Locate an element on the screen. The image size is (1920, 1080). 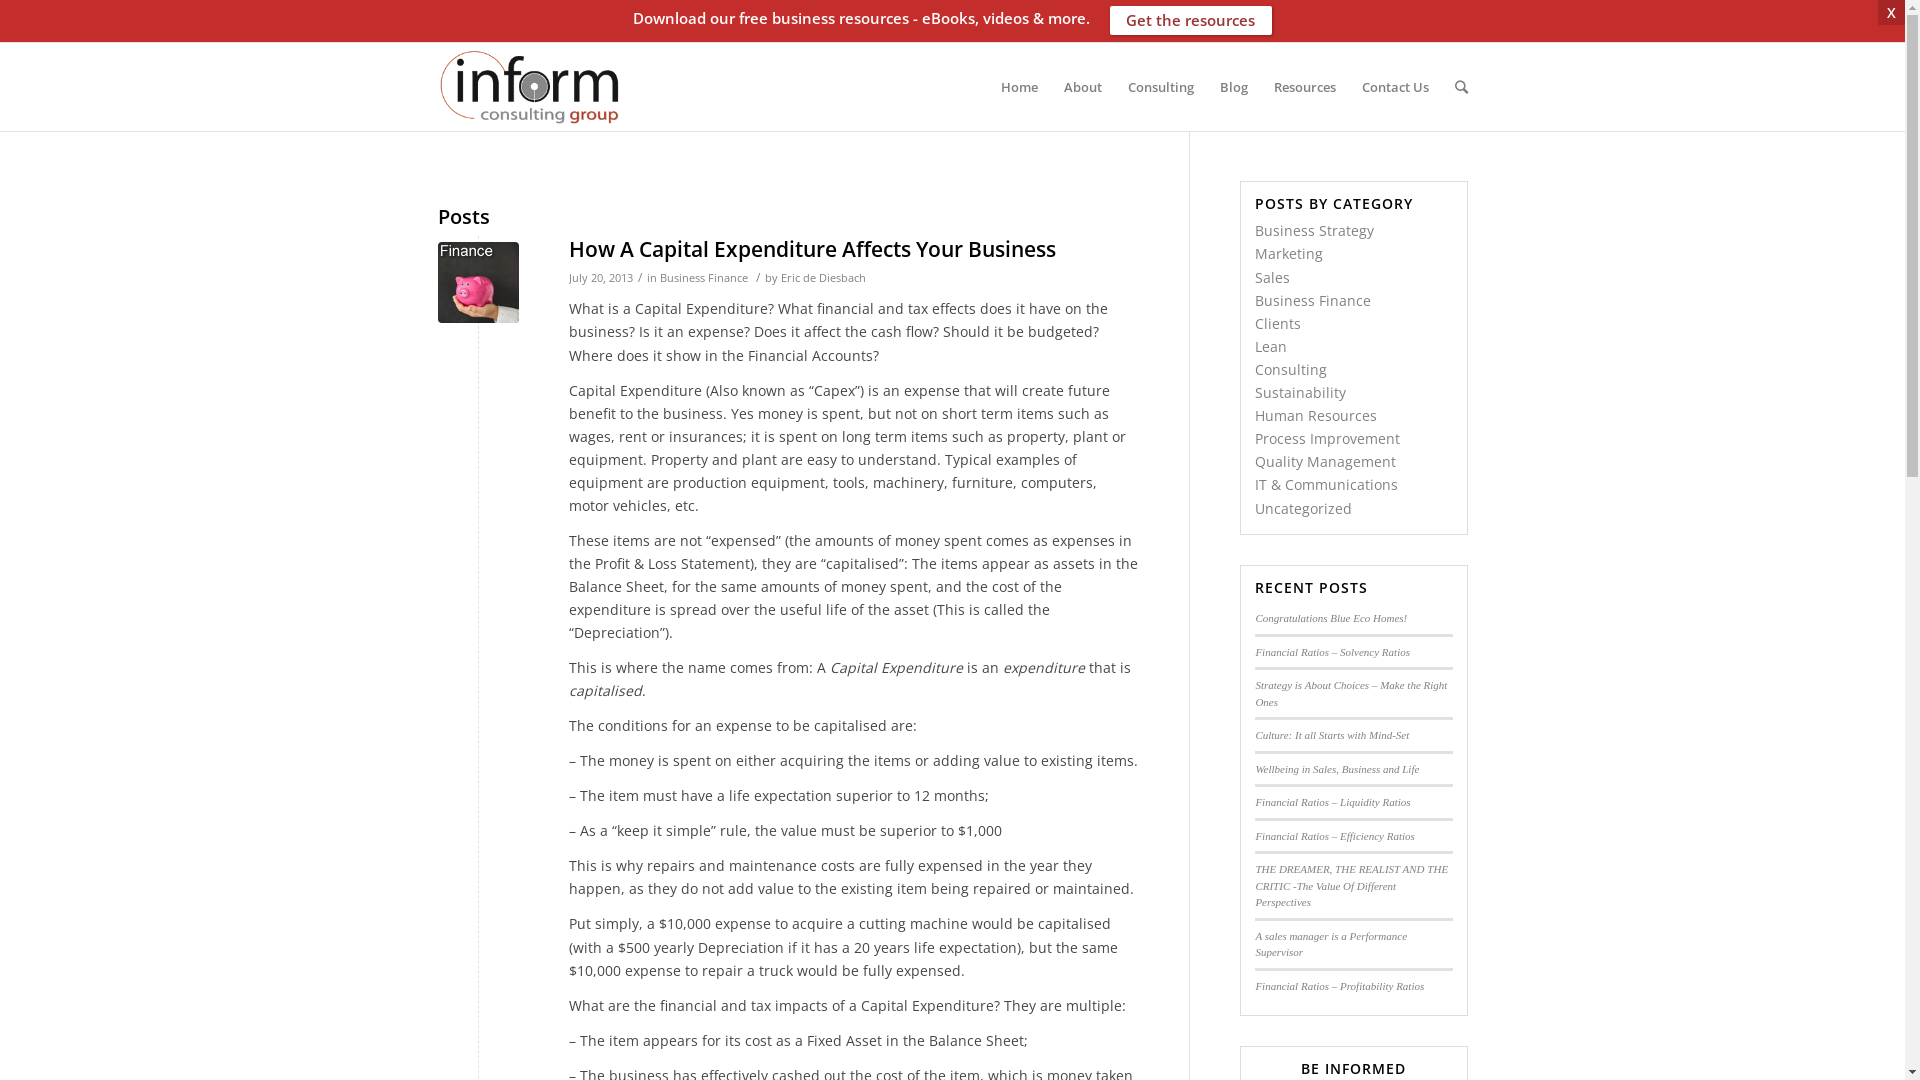
Lean is located at coordinates (1271, 346).